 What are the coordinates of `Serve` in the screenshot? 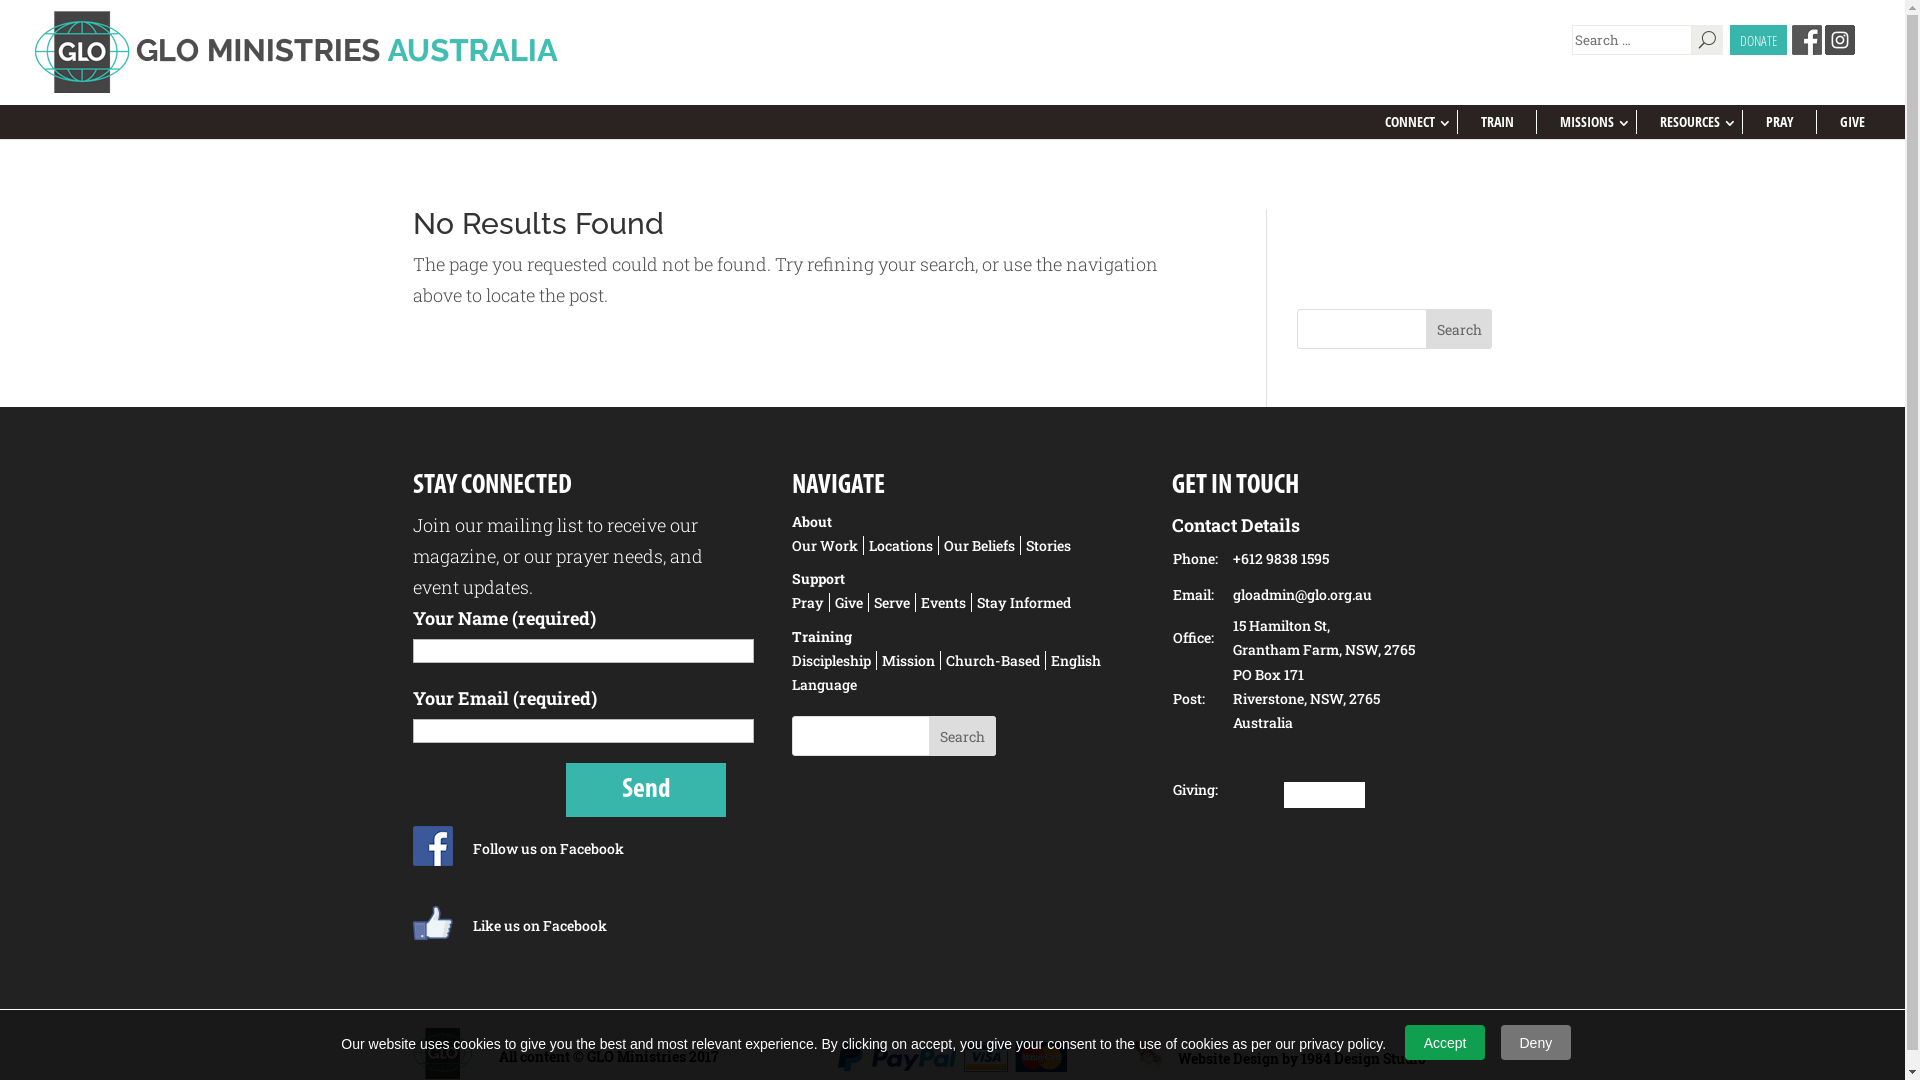 It's located at (892, 602).